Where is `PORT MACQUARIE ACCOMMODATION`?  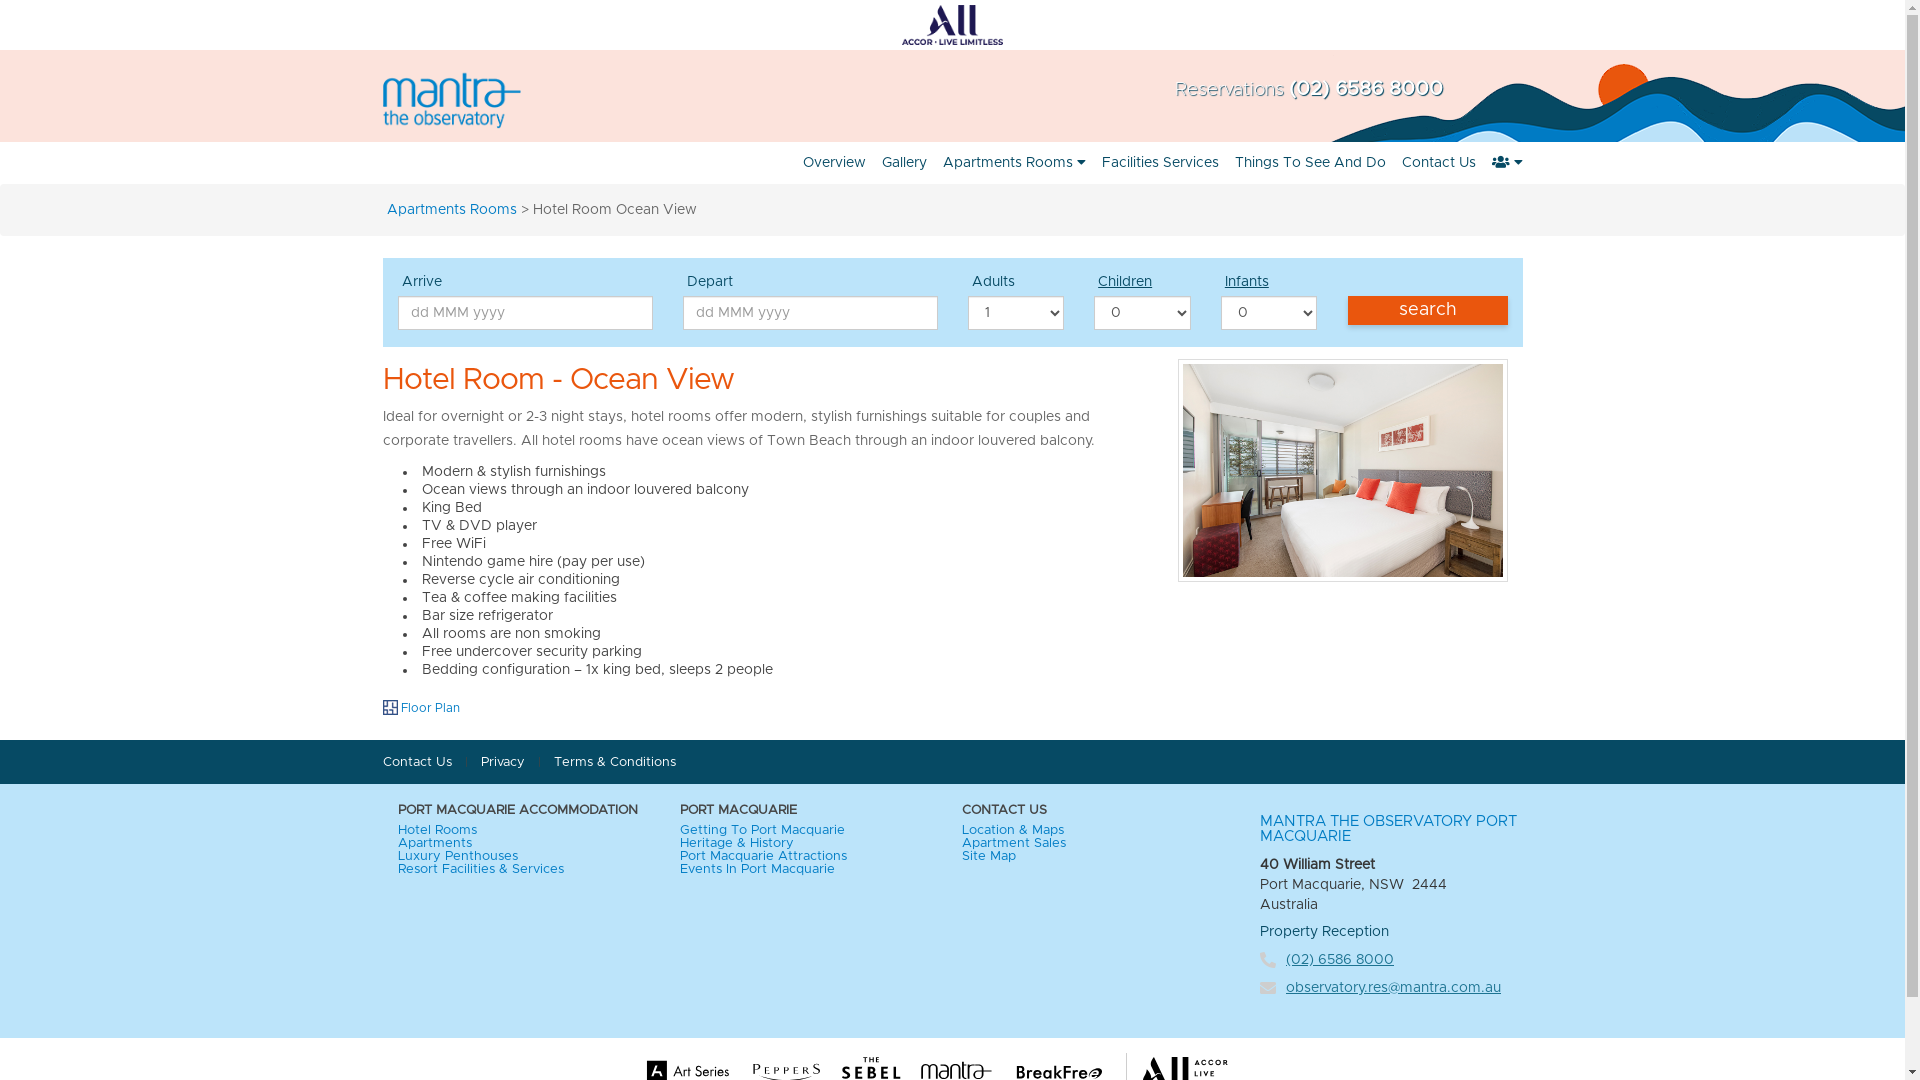 PORT MACQUARIE ACCOMMODATION is located at coordinates (524, 810).